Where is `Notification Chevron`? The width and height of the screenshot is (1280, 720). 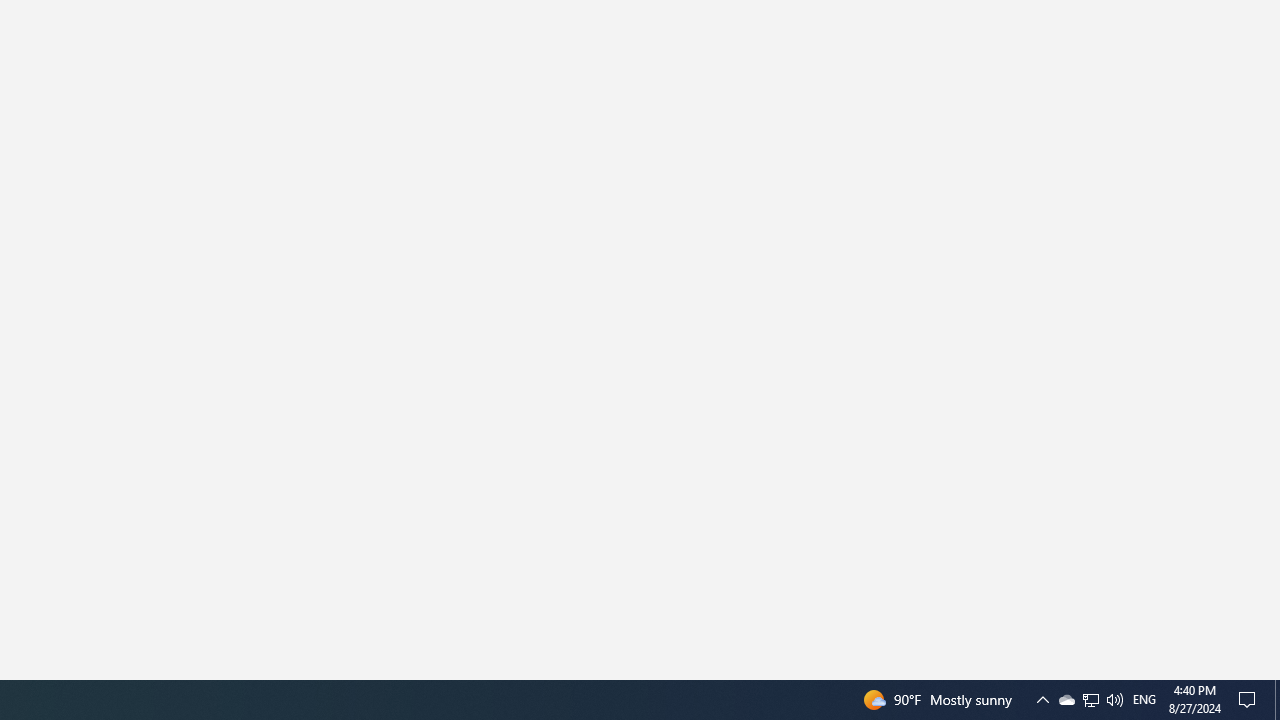 Notification Chevron is located at coordinates (1091, 700).